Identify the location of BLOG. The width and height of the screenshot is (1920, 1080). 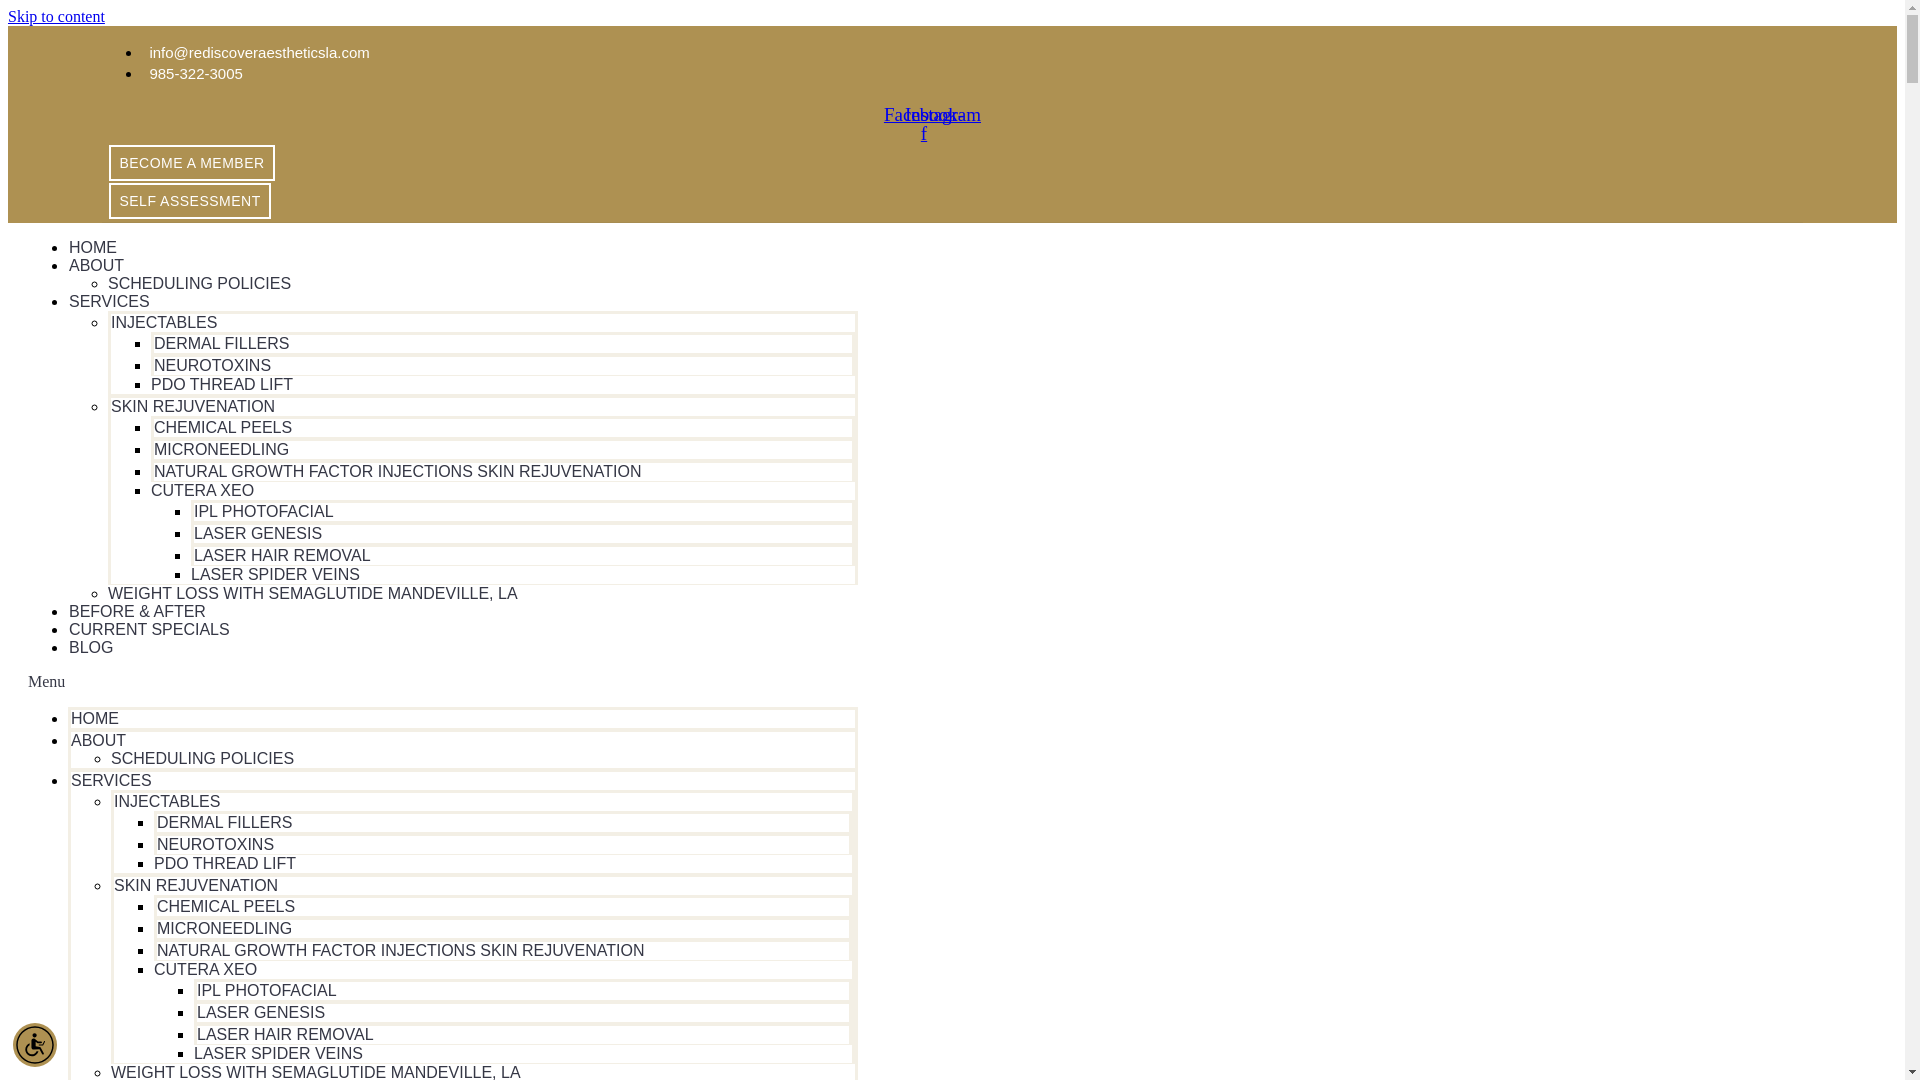
(90, 646).